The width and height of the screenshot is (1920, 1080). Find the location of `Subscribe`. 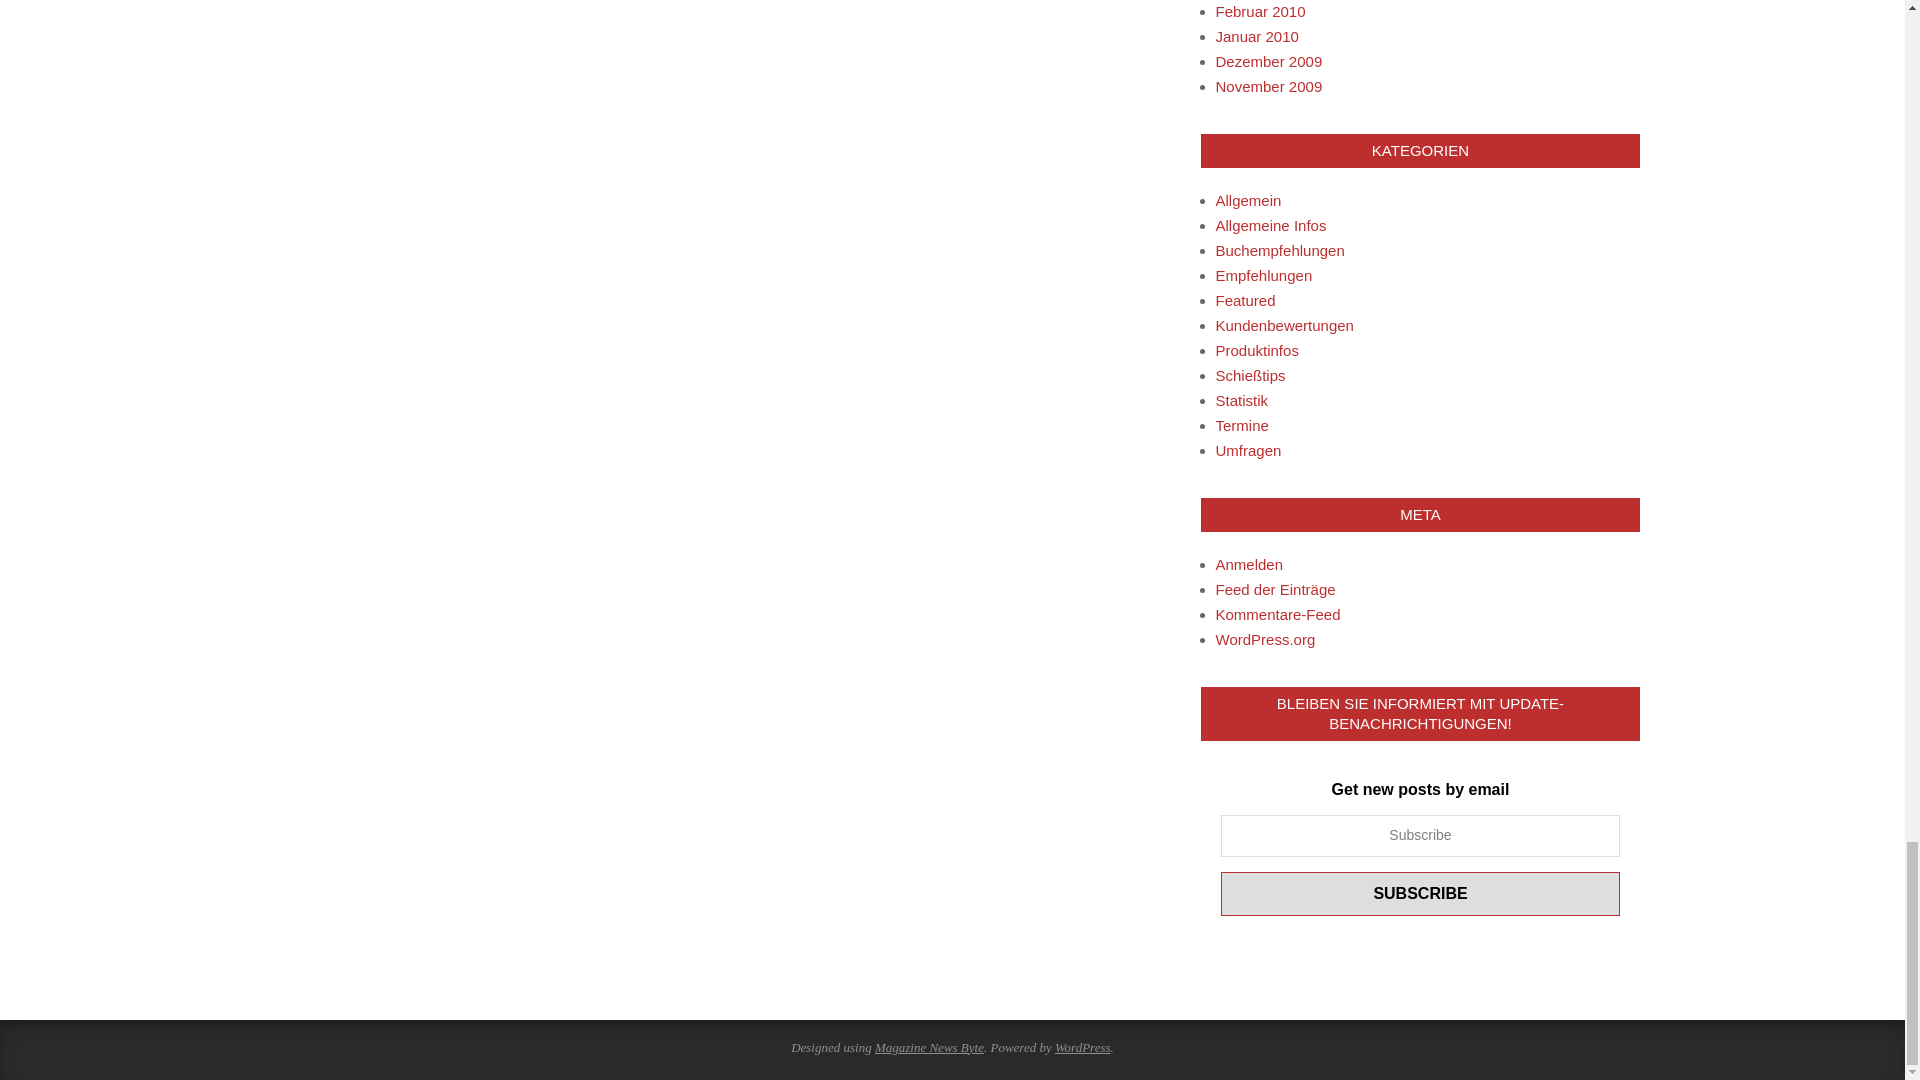

Subscribe is located at coordinates (1420, 893).